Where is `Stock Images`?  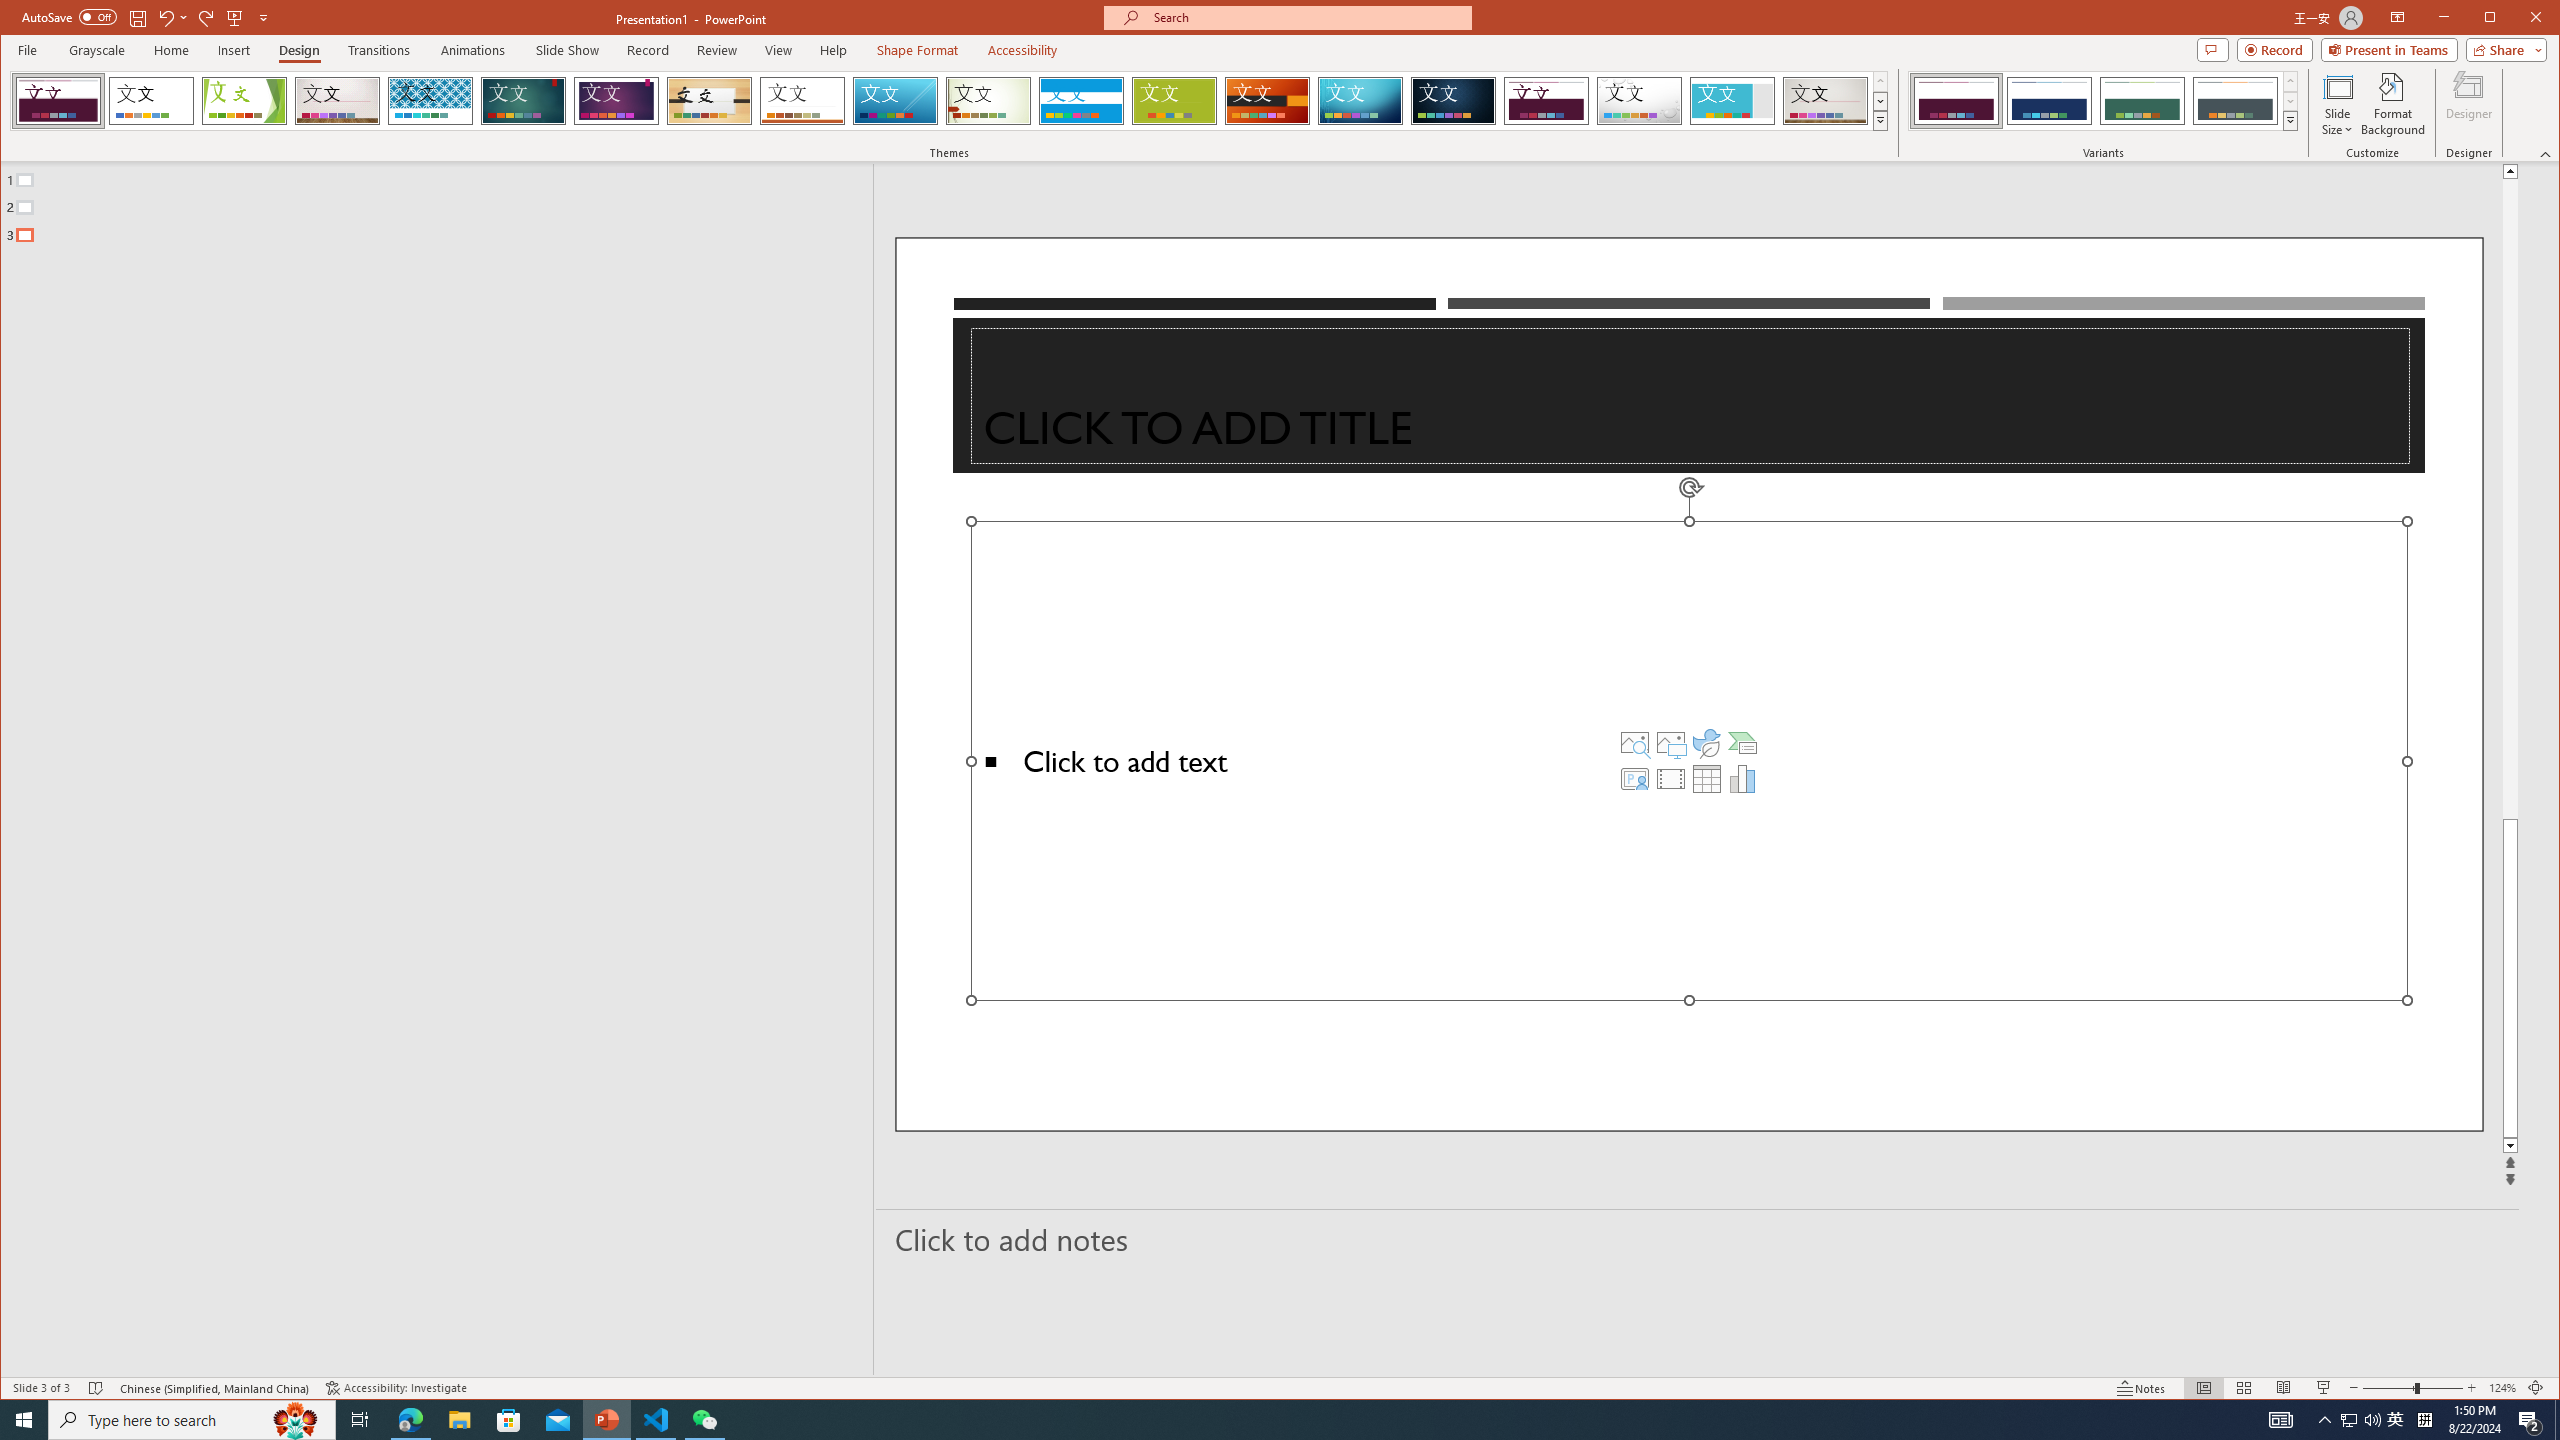
Stock Images is located at coordinates (1634, 742).